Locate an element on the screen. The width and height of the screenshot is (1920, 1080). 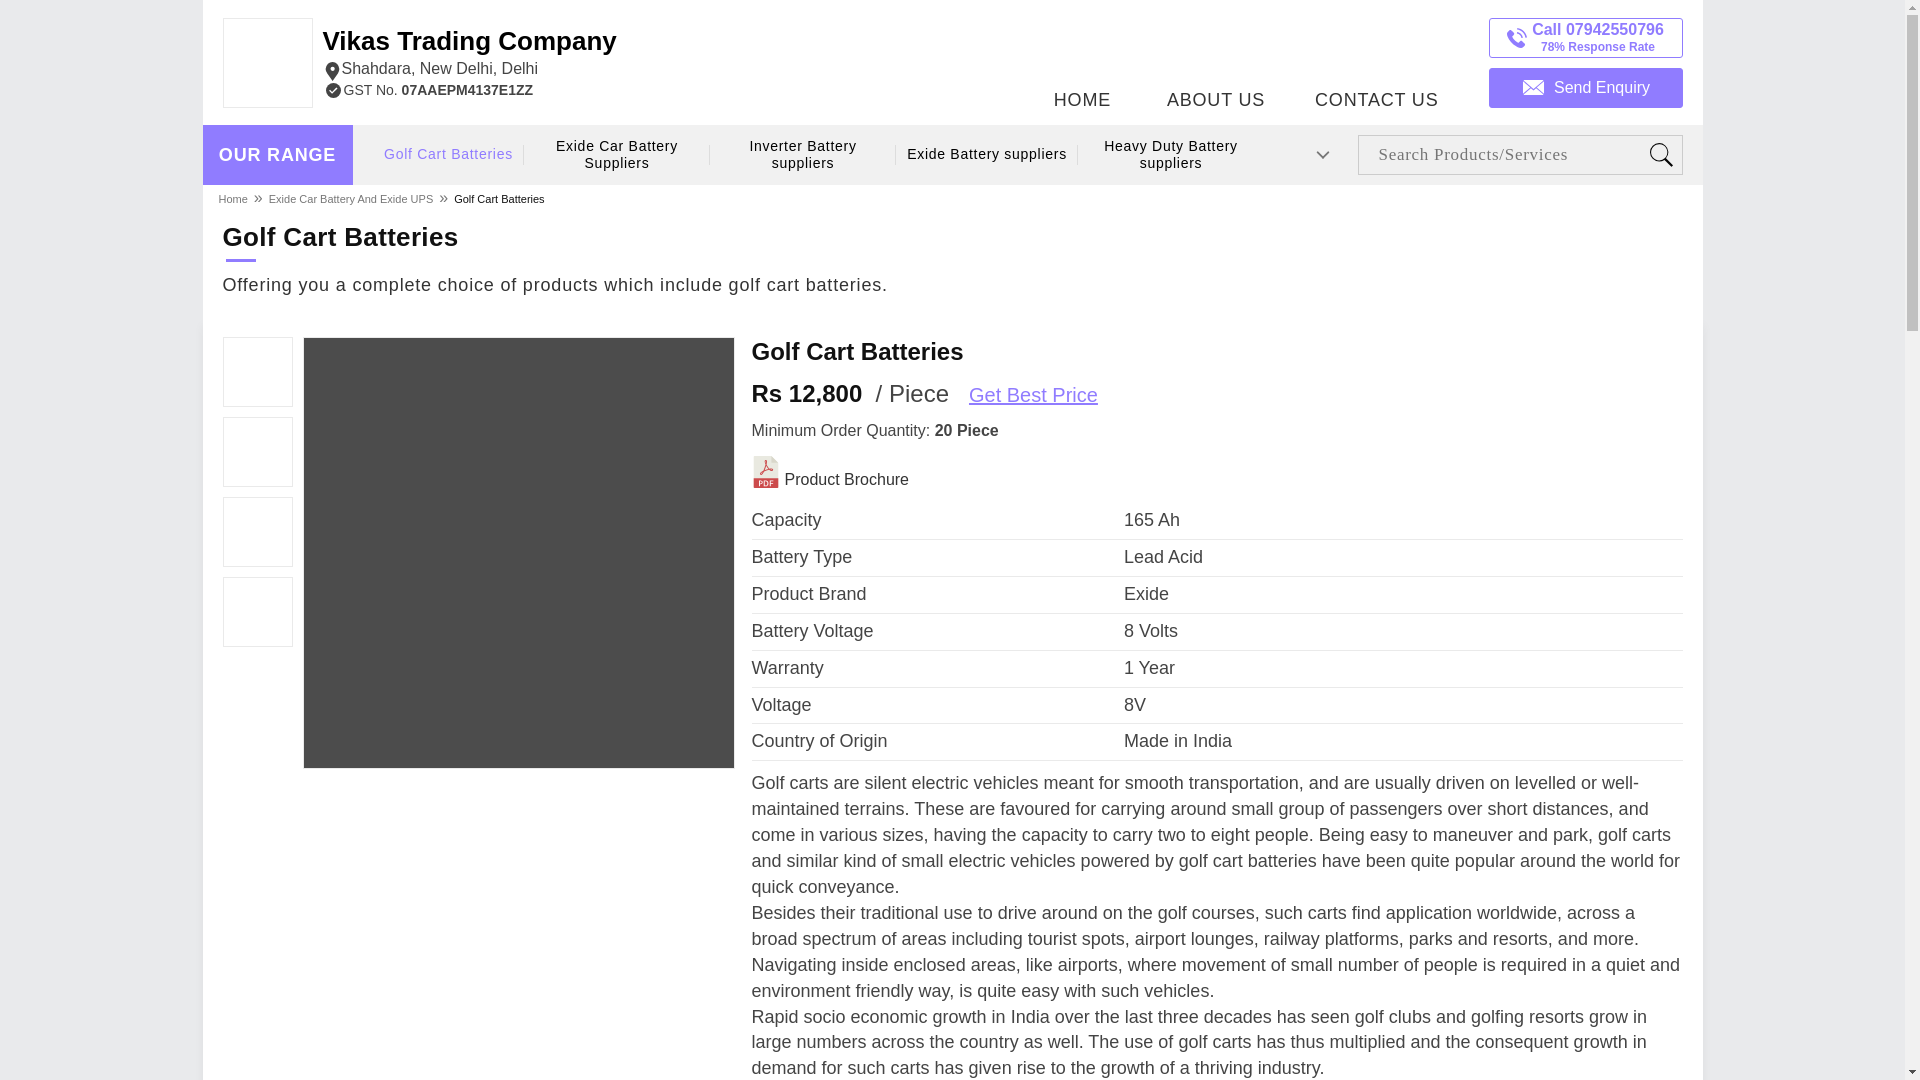
Golf Cart Batteries is located at coordinates (499, 198).